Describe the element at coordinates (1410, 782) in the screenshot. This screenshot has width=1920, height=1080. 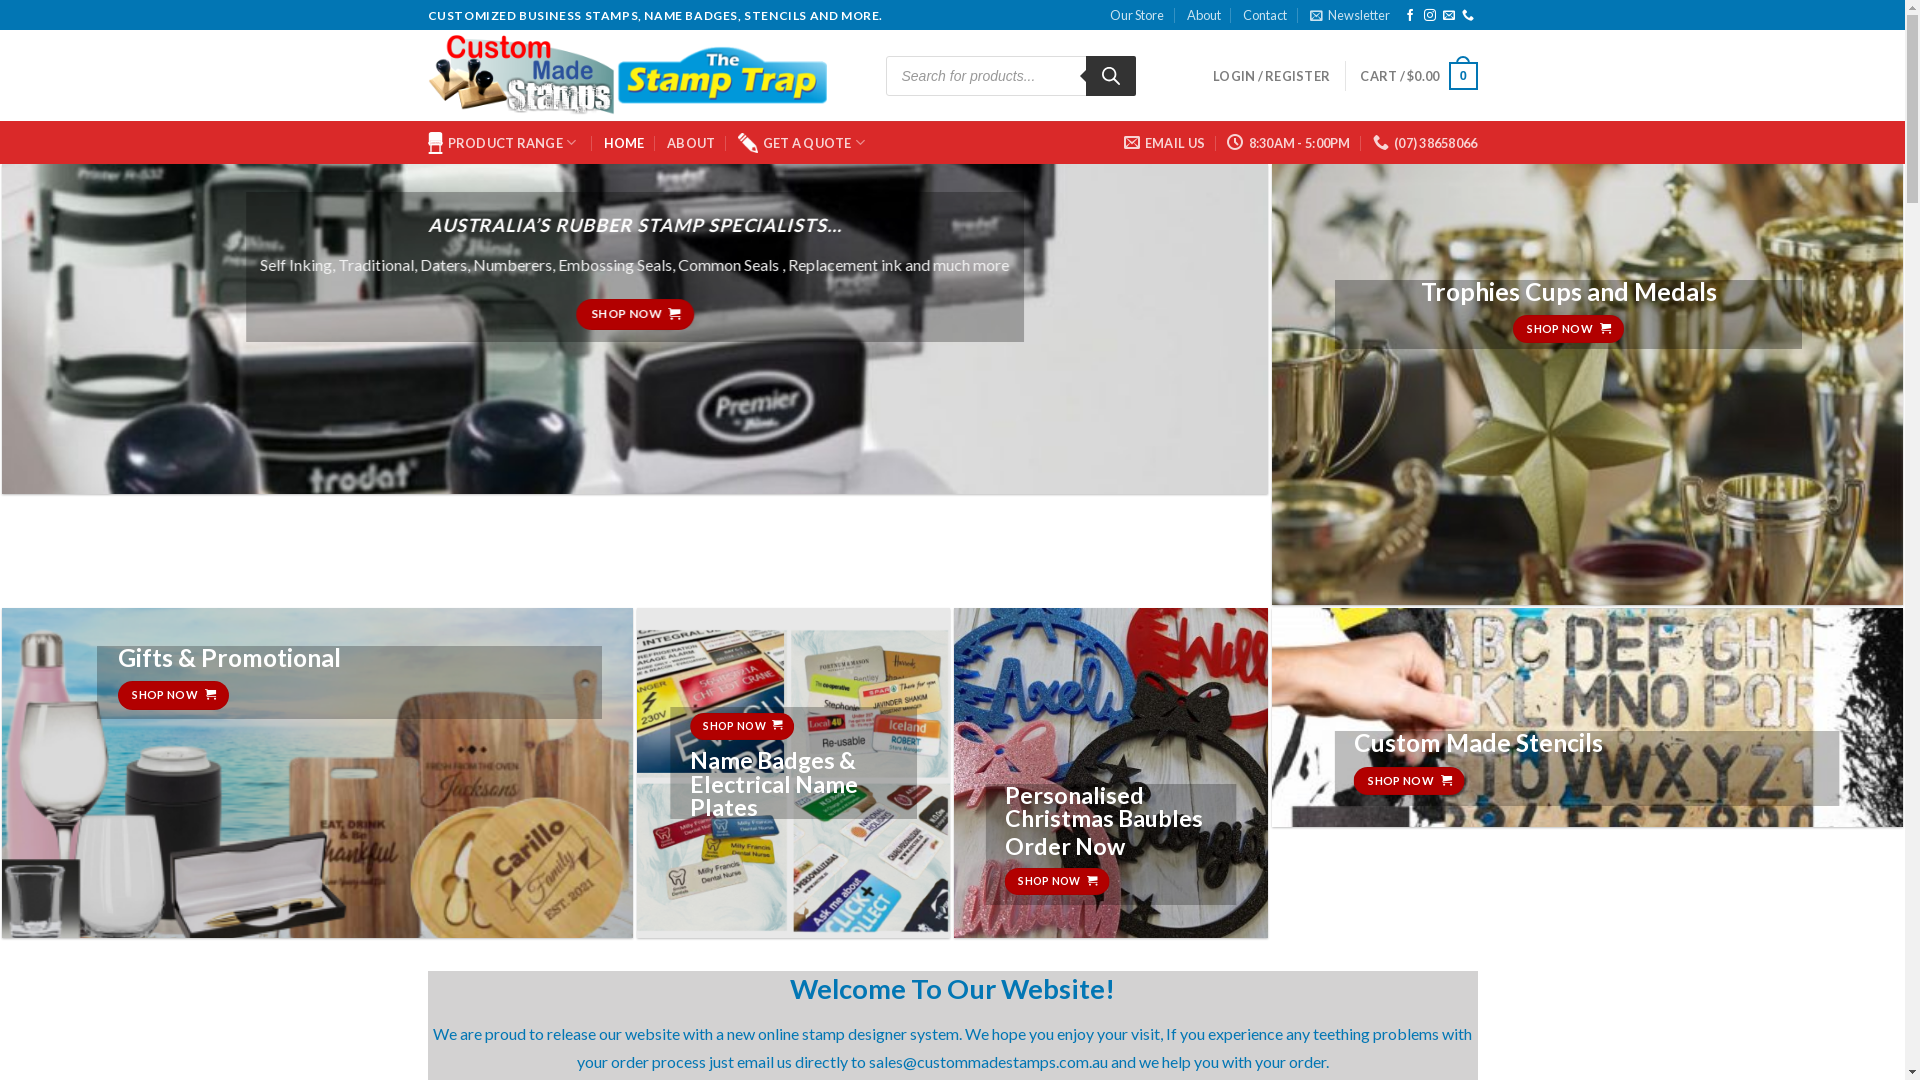
I see `SHOP NOW` at that location.